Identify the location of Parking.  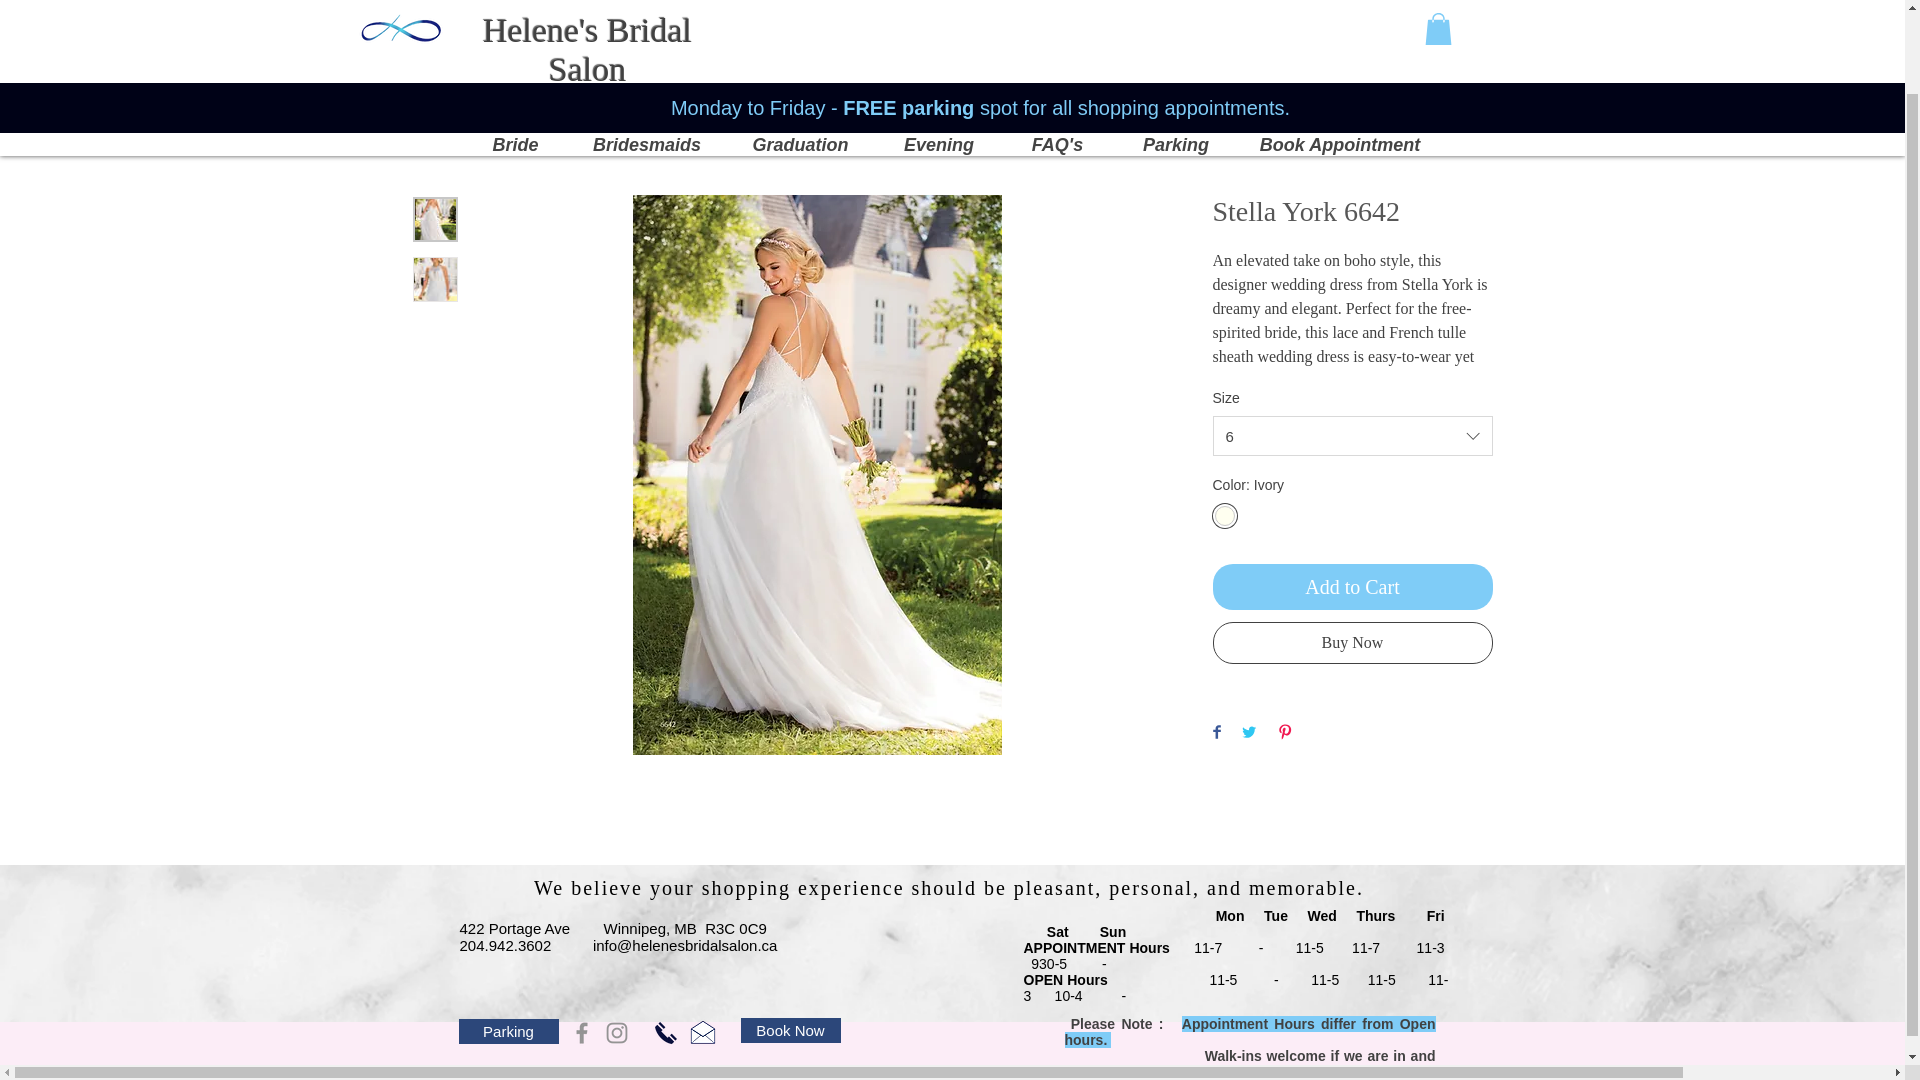
(1174, 55).